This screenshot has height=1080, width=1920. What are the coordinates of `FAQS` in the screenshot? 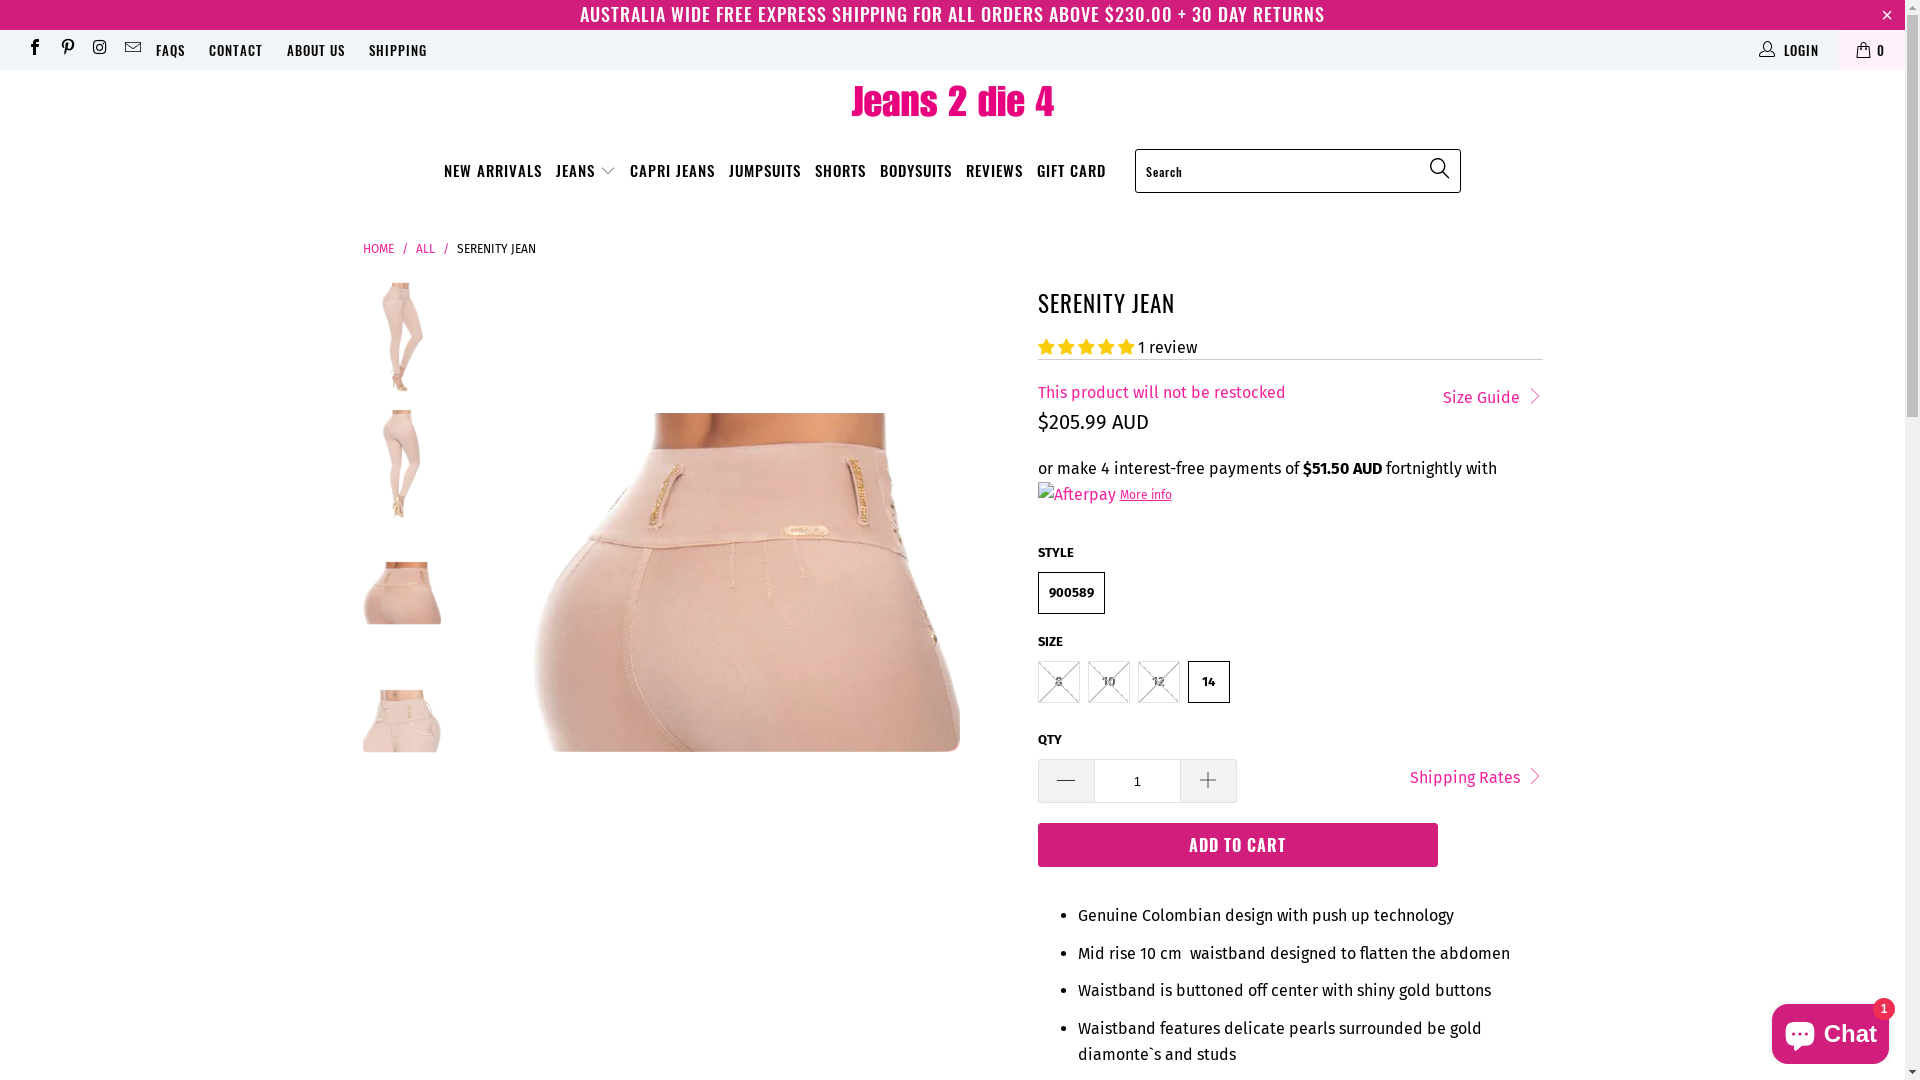 It's located at (170, 50).